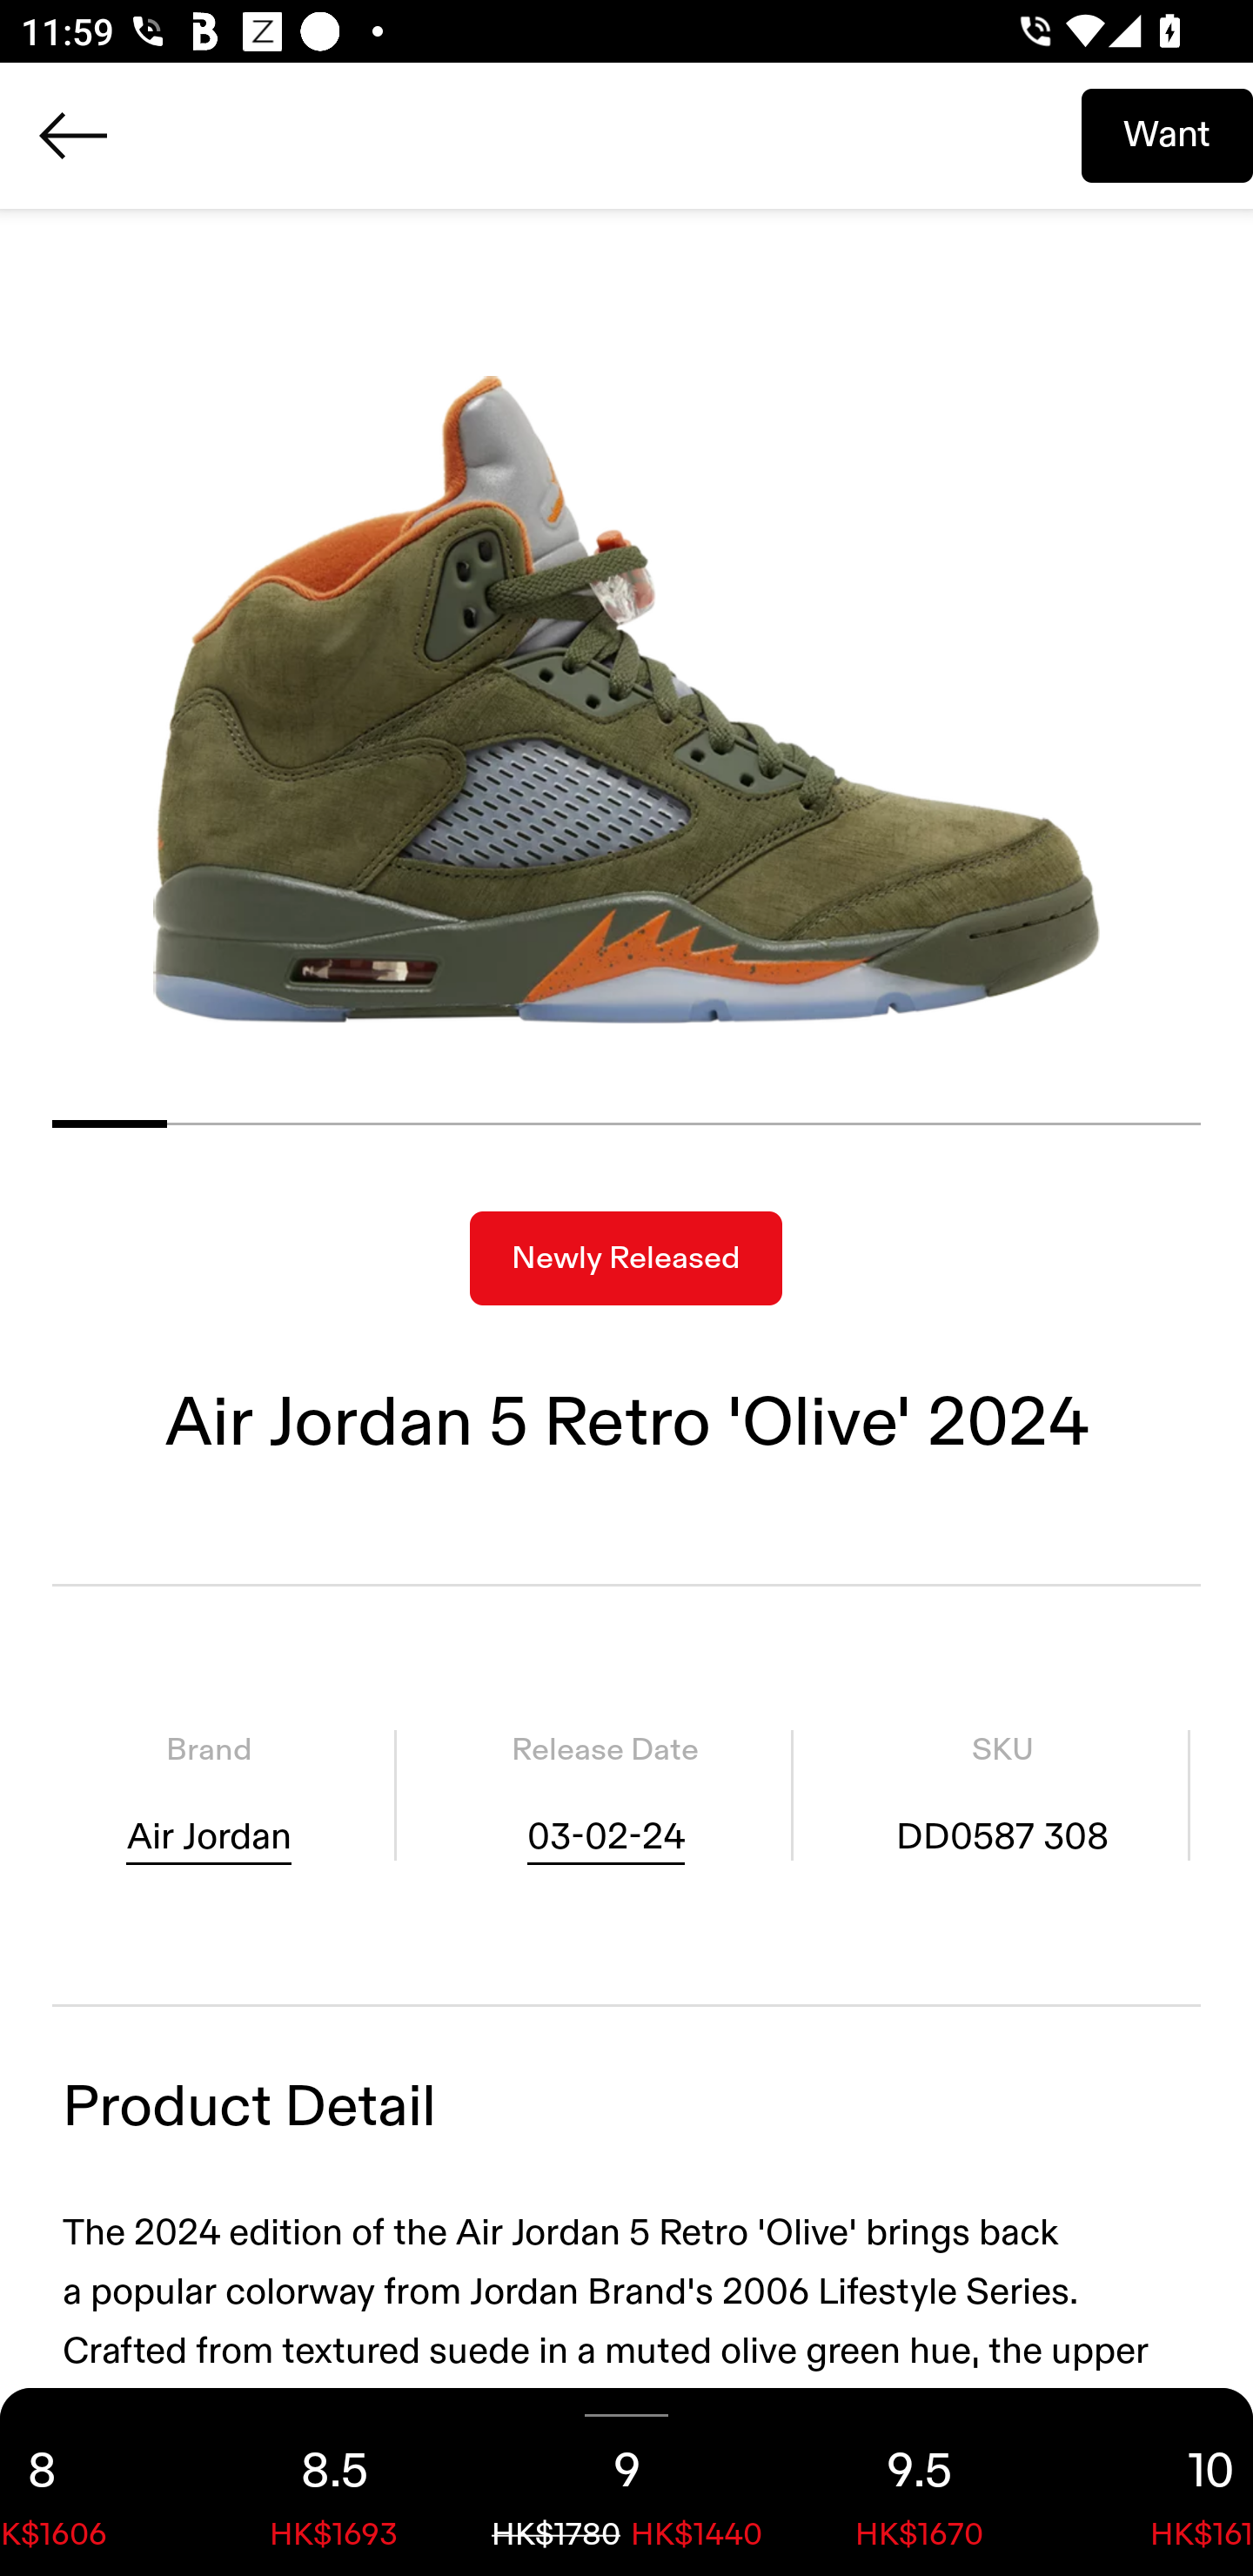 The width and height of the screenshot is (1253, 2576). I want to click on 9.5 HK$1670, so click(919, 2482).